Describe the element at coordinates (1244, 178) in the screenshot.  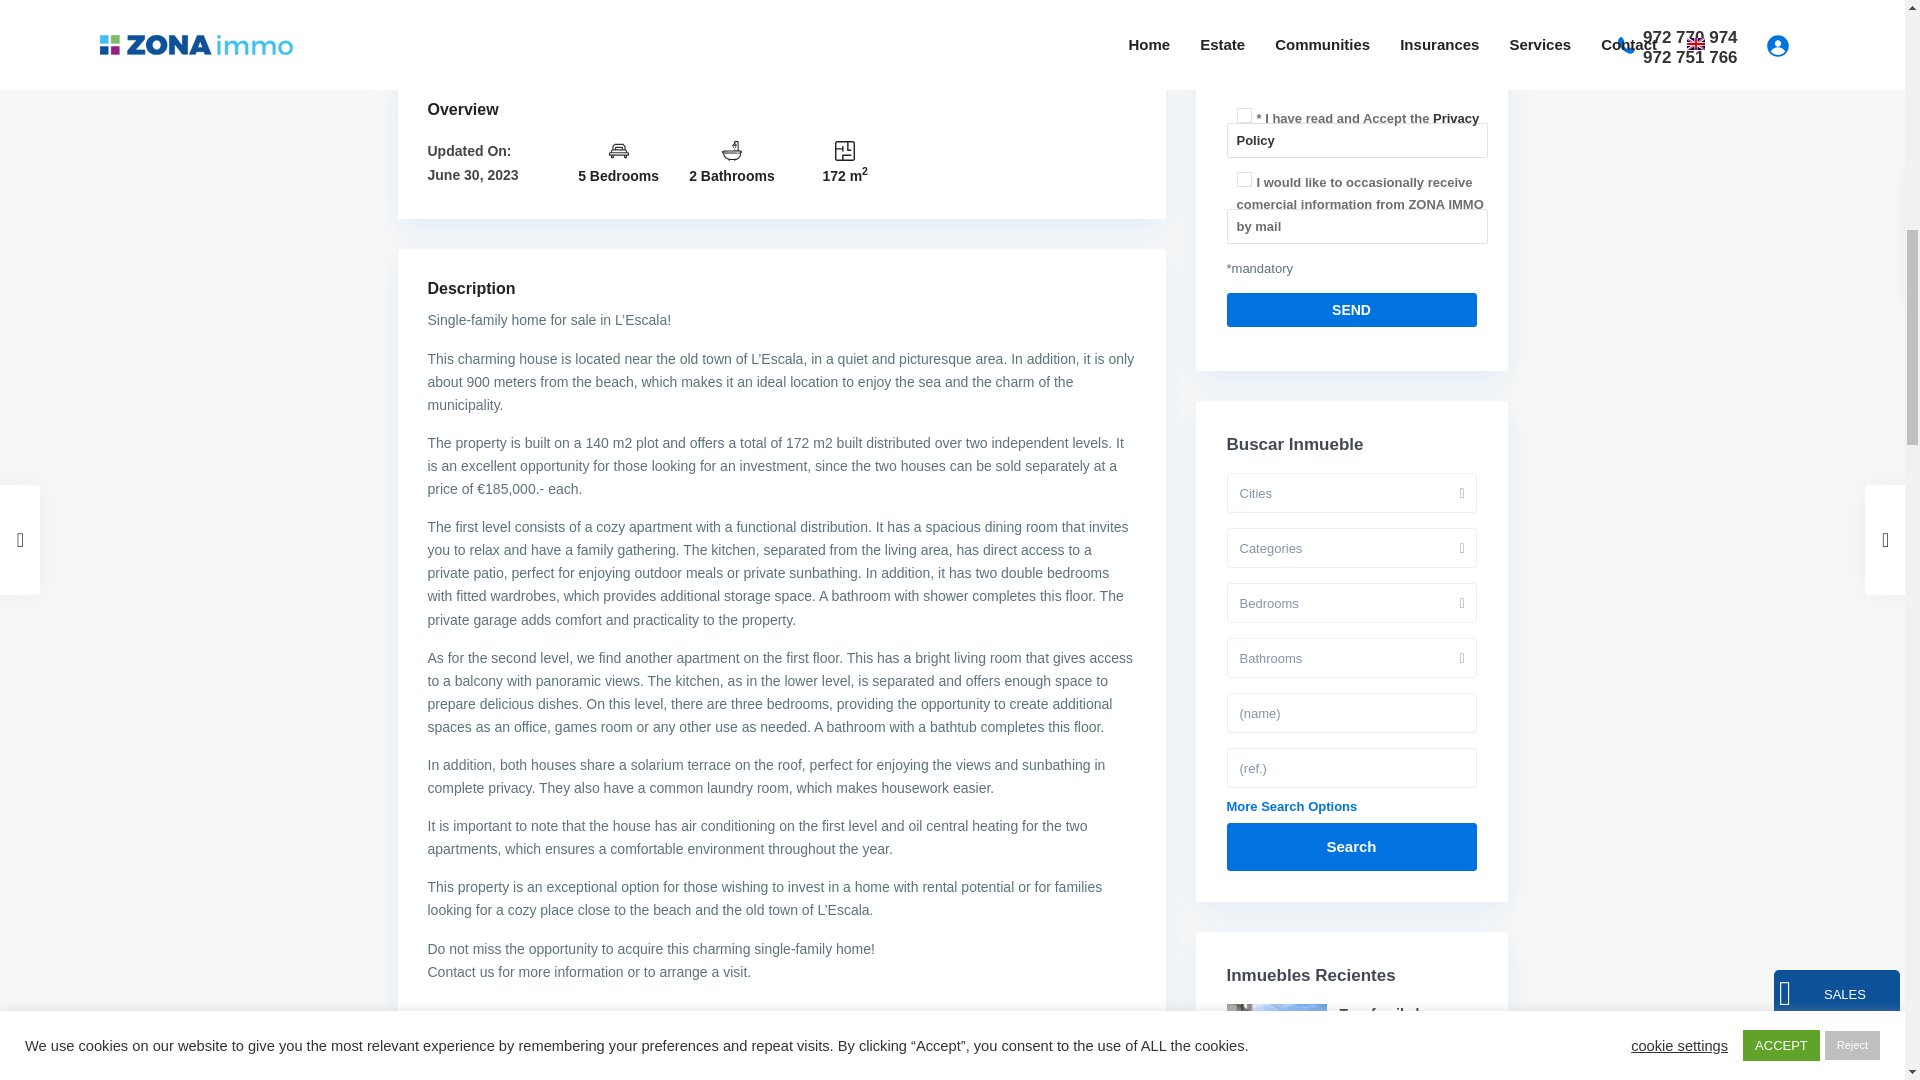
I see `1` at that location.